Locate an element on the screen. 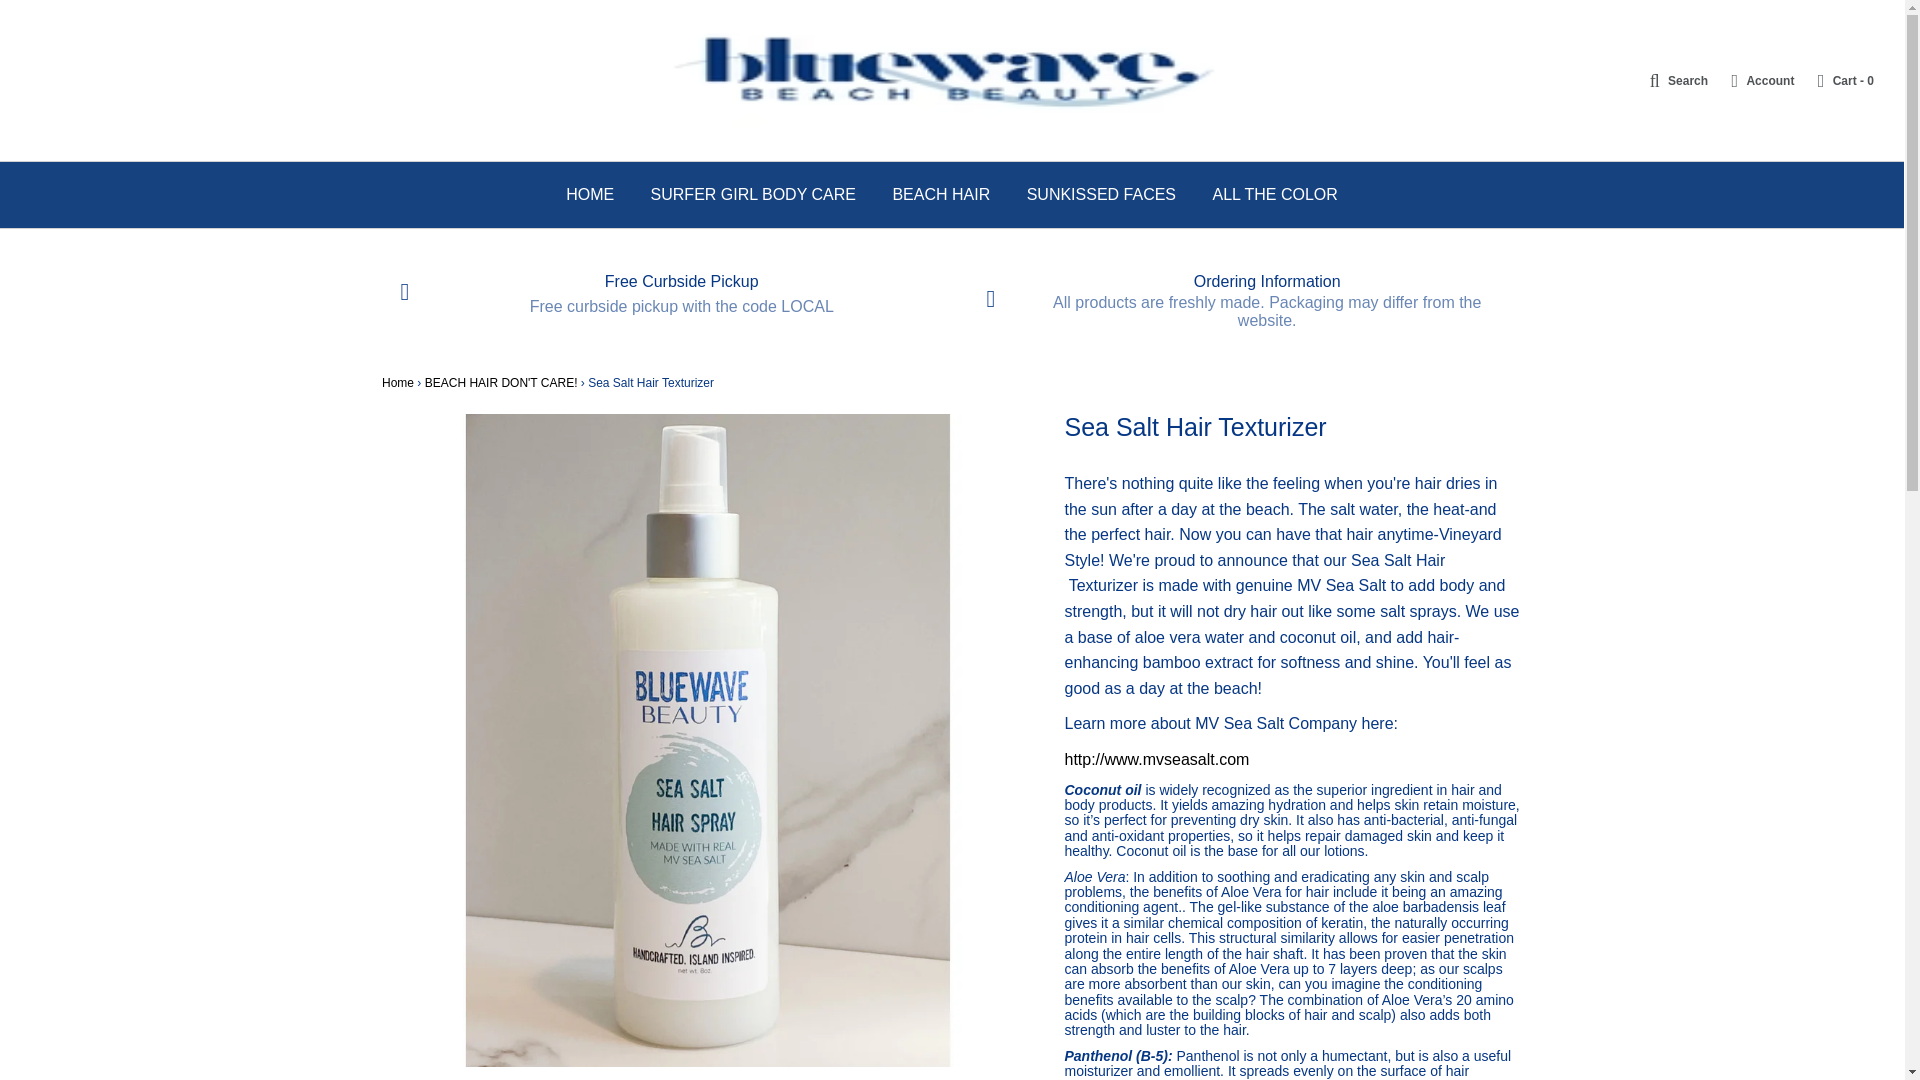  HOME is located at coordinates (590, 194).